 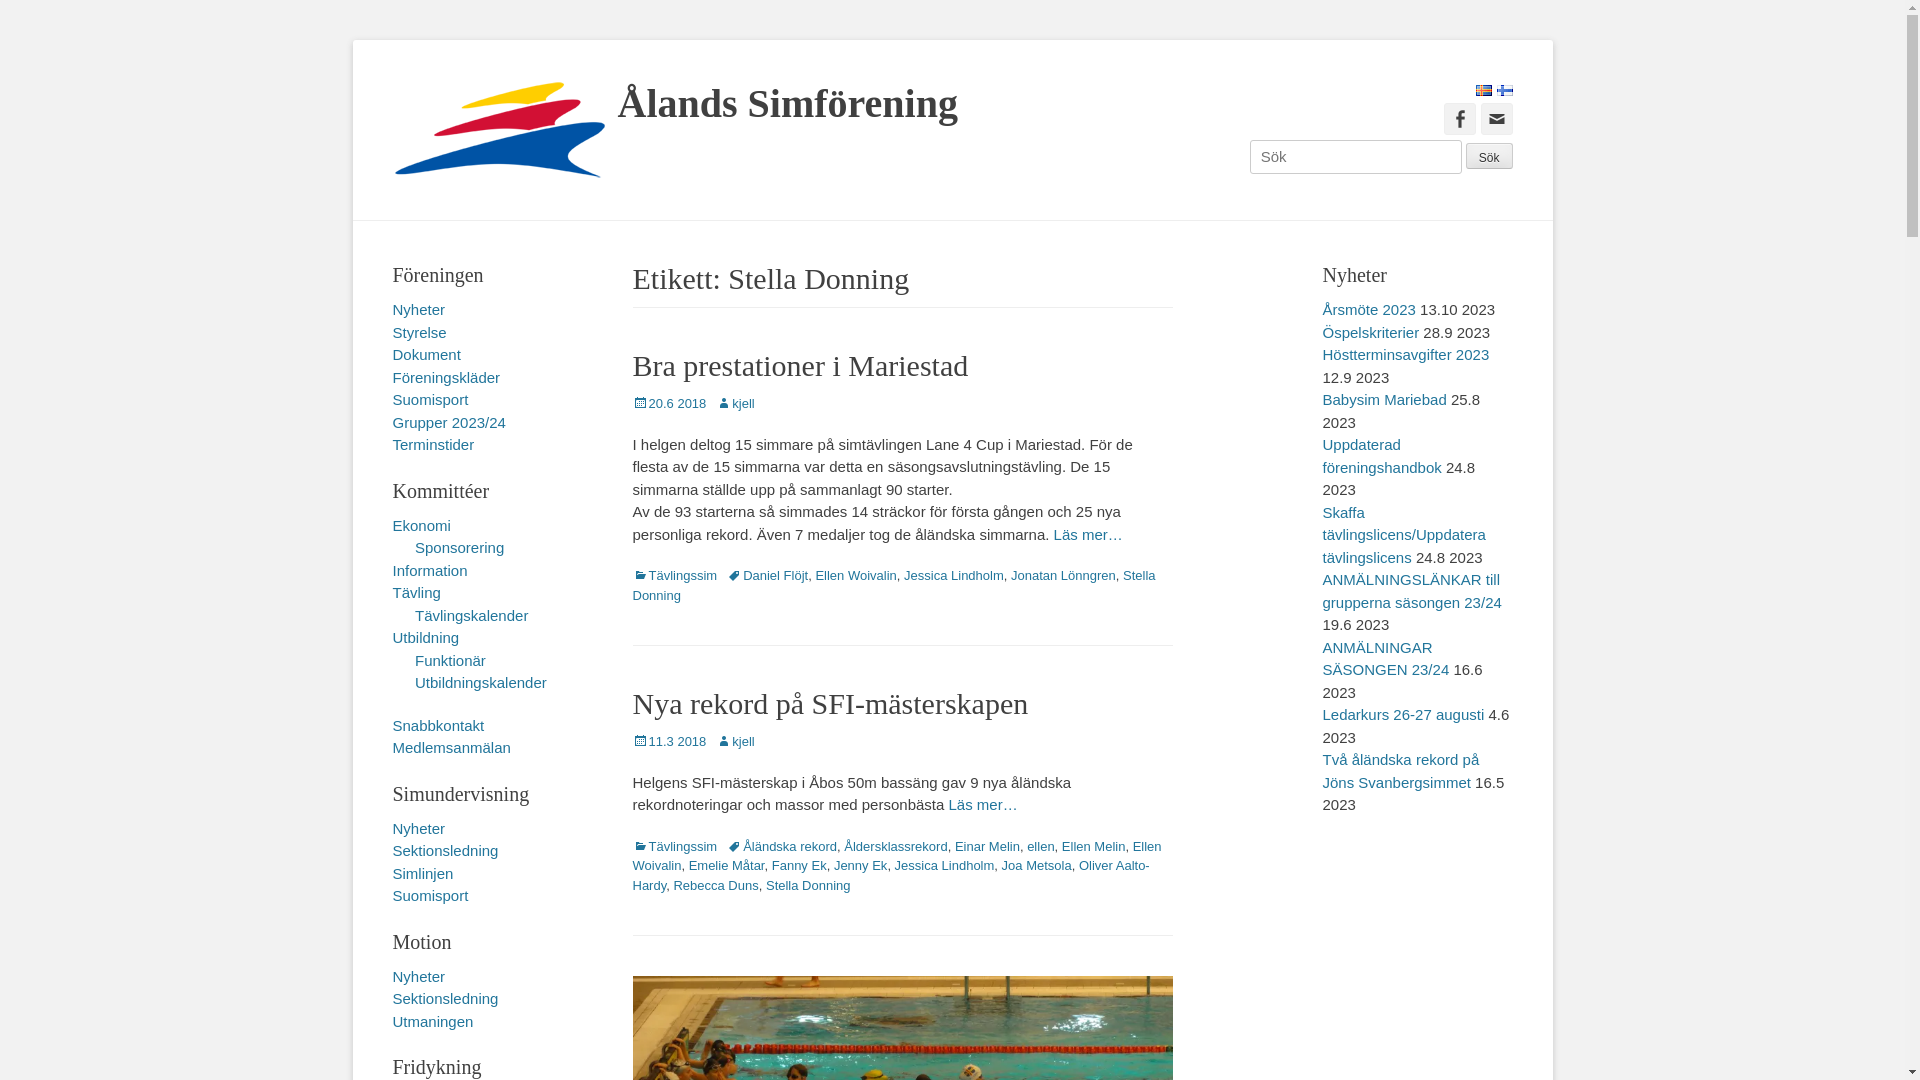 I want to click on Oliver Aalto-Hardy, so click(x=890, y=876).